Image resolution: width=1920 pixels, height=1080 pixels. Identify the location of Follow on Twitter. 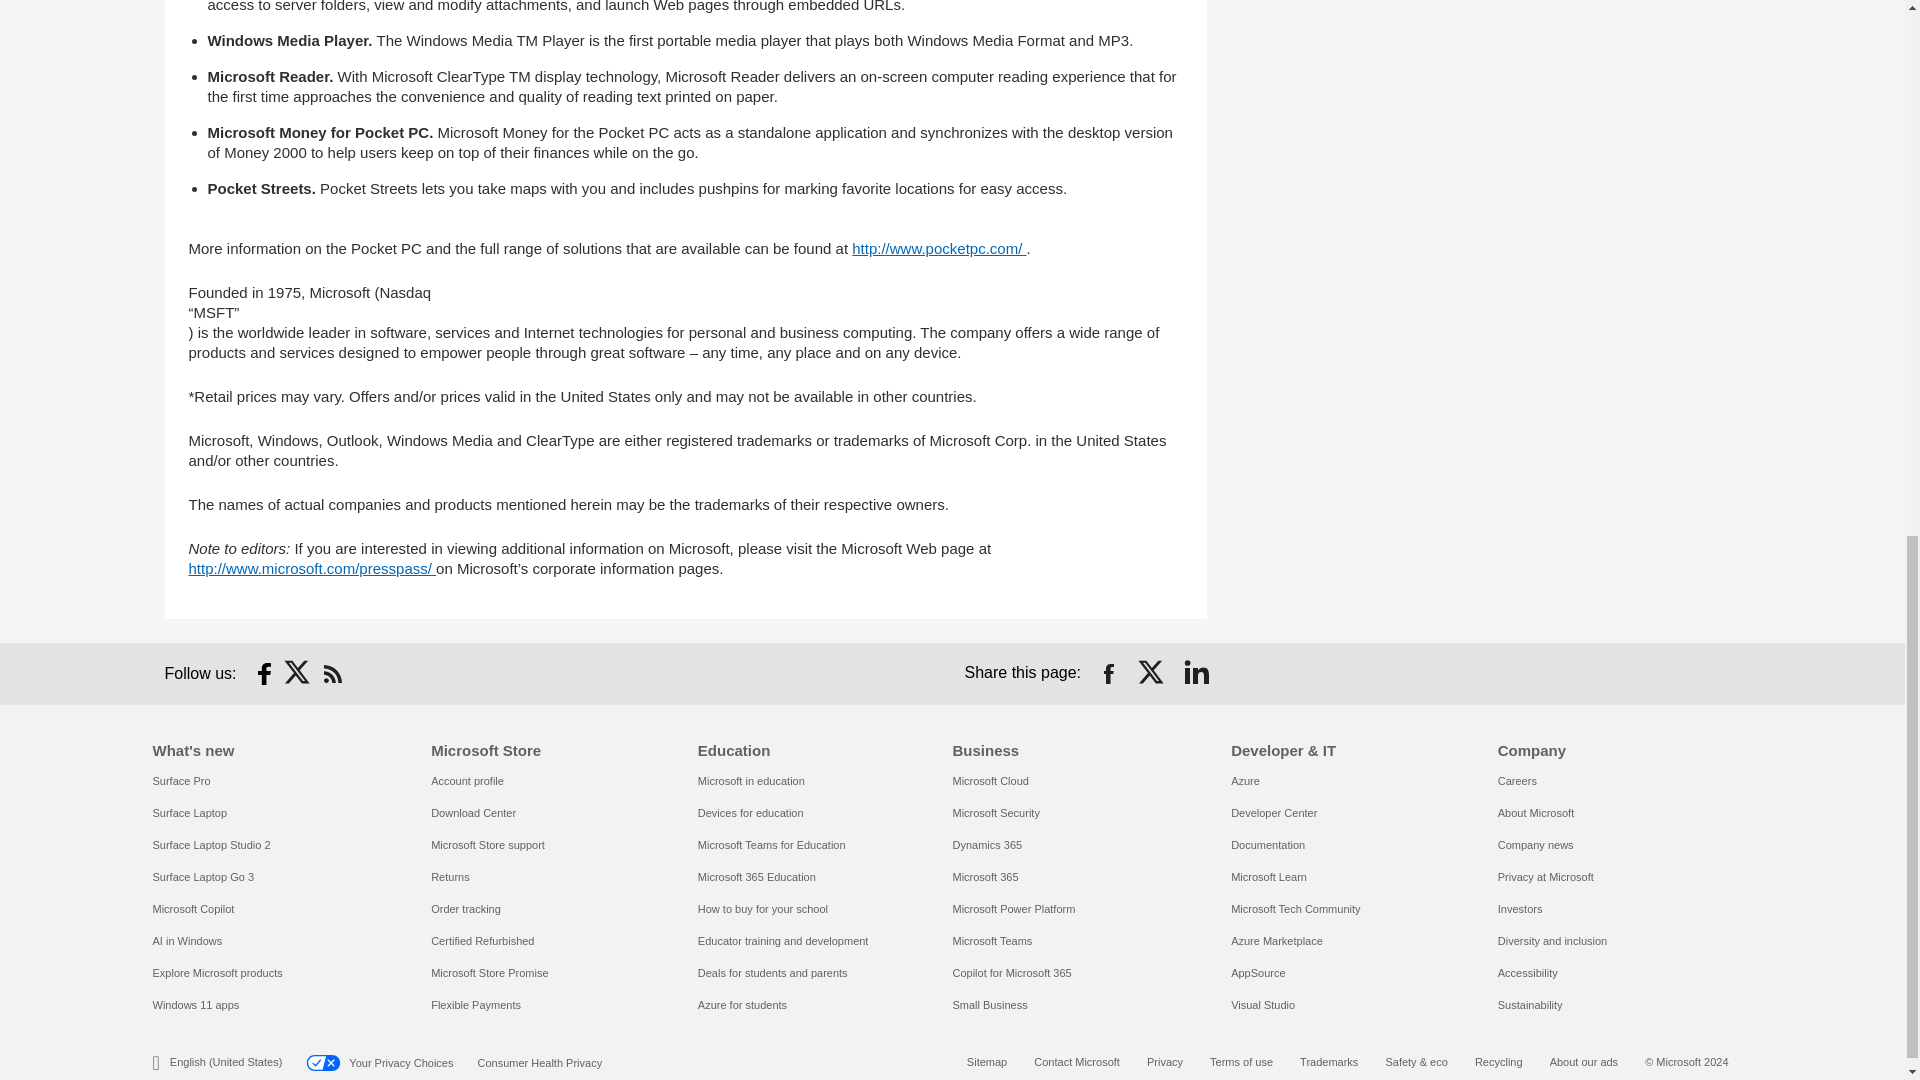
(298, 674).